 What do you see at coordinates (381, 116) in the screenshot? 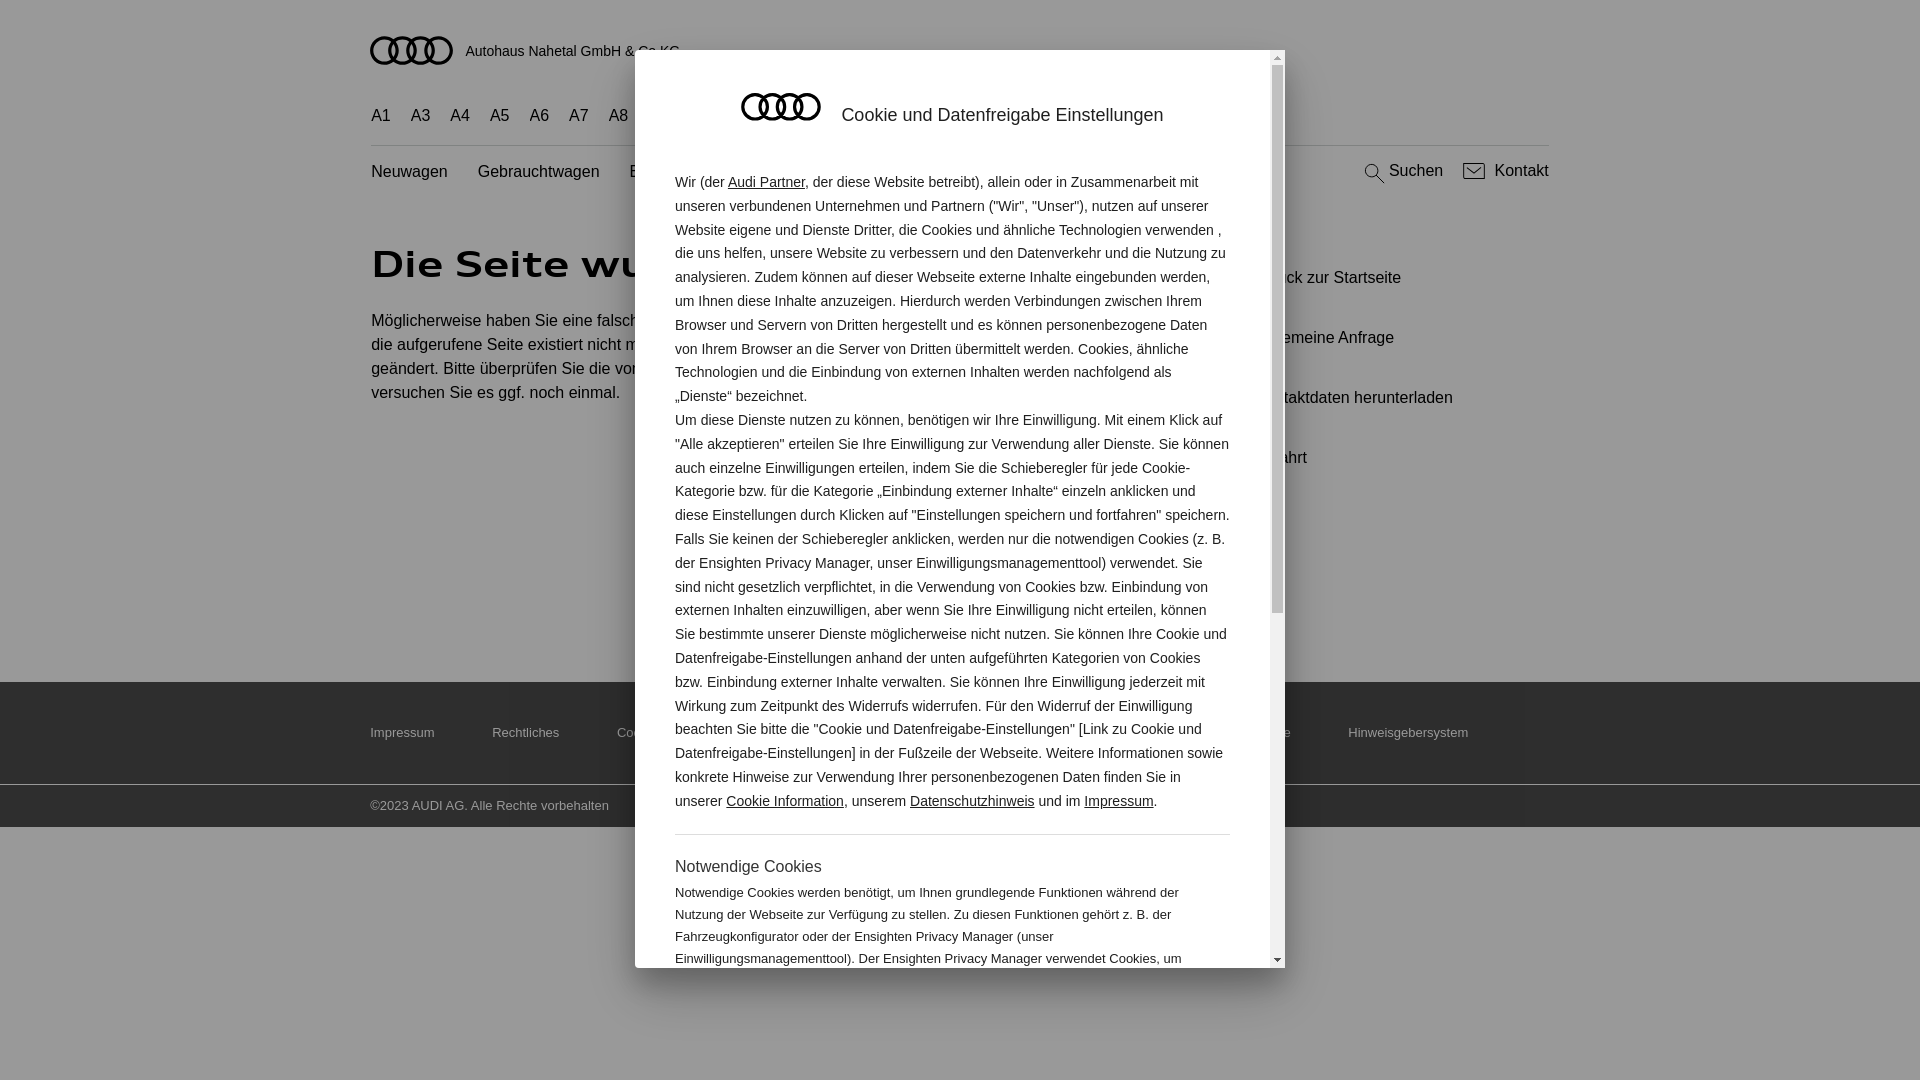
I see `A1` at bounding box center [381, 116].